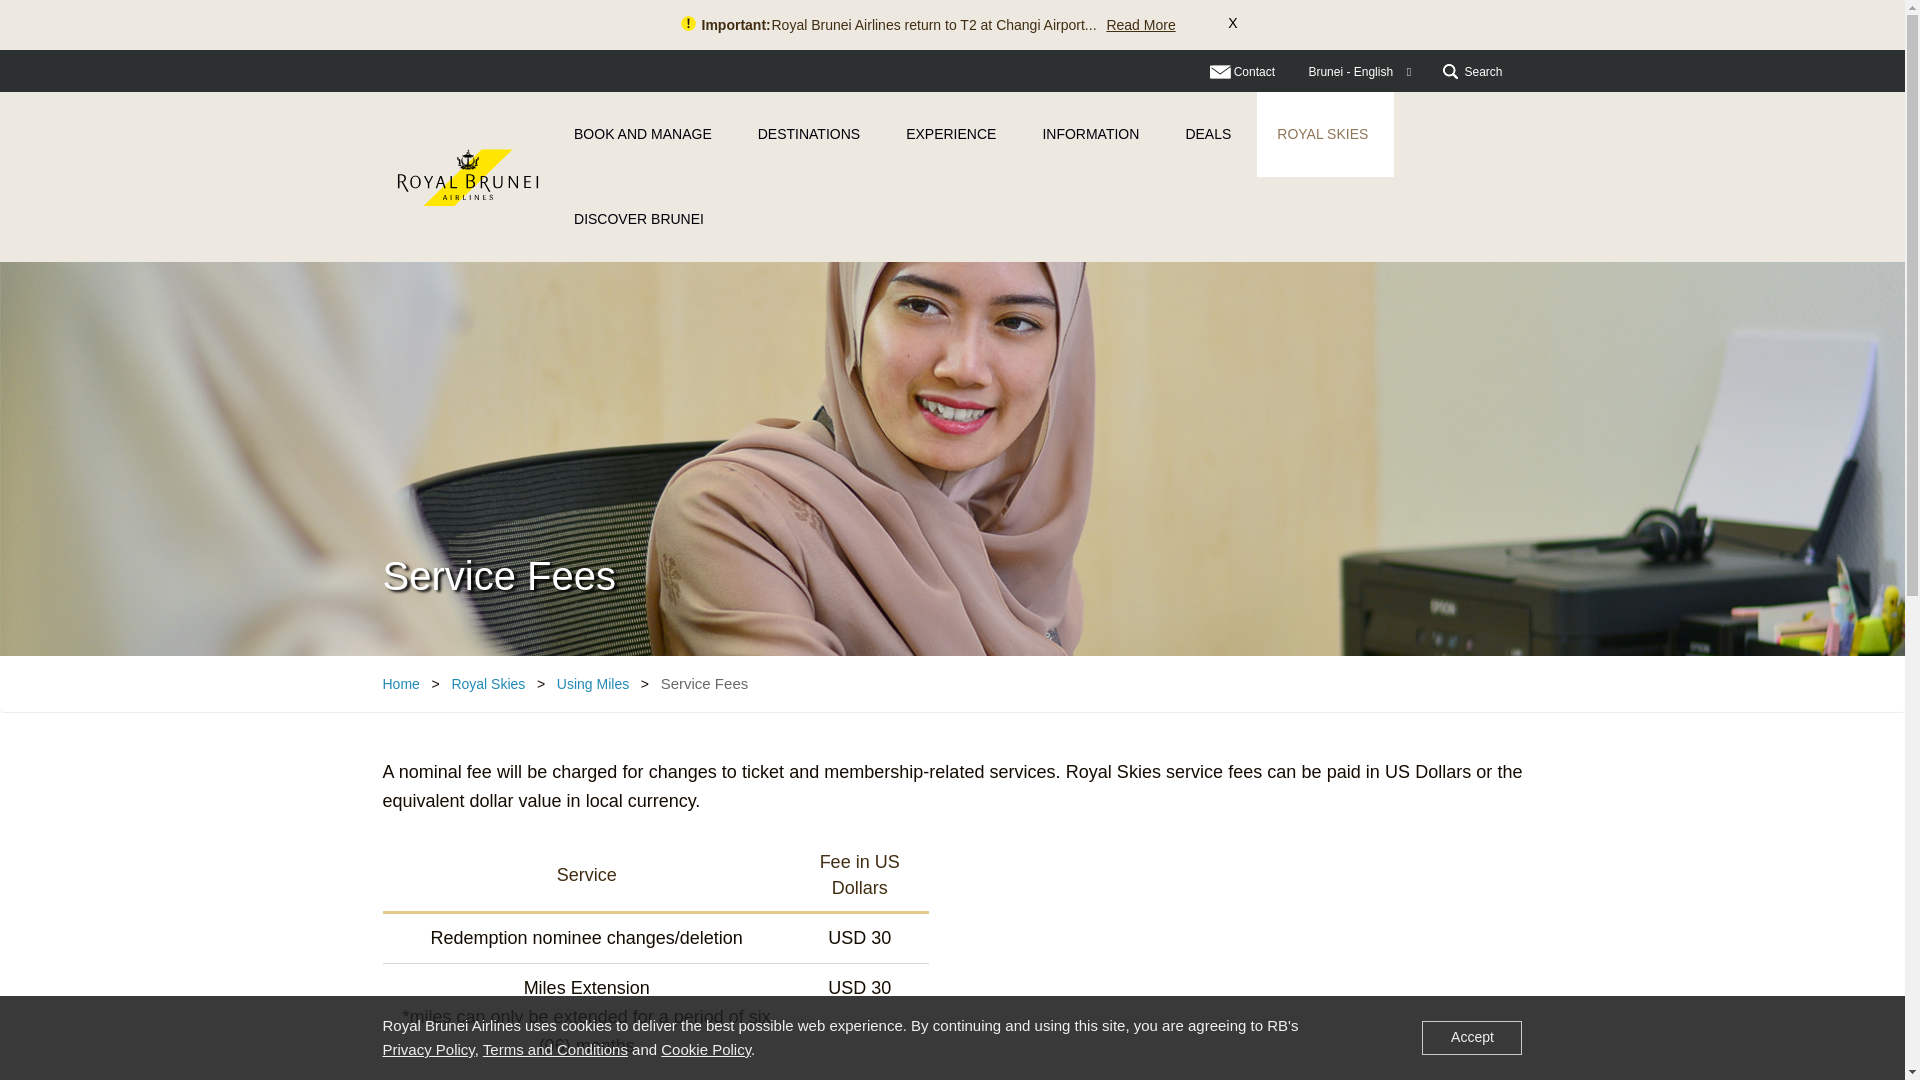 The width and height of the screenshot is (1920, 1080). I want to click on Contact, so click(1242, 71).